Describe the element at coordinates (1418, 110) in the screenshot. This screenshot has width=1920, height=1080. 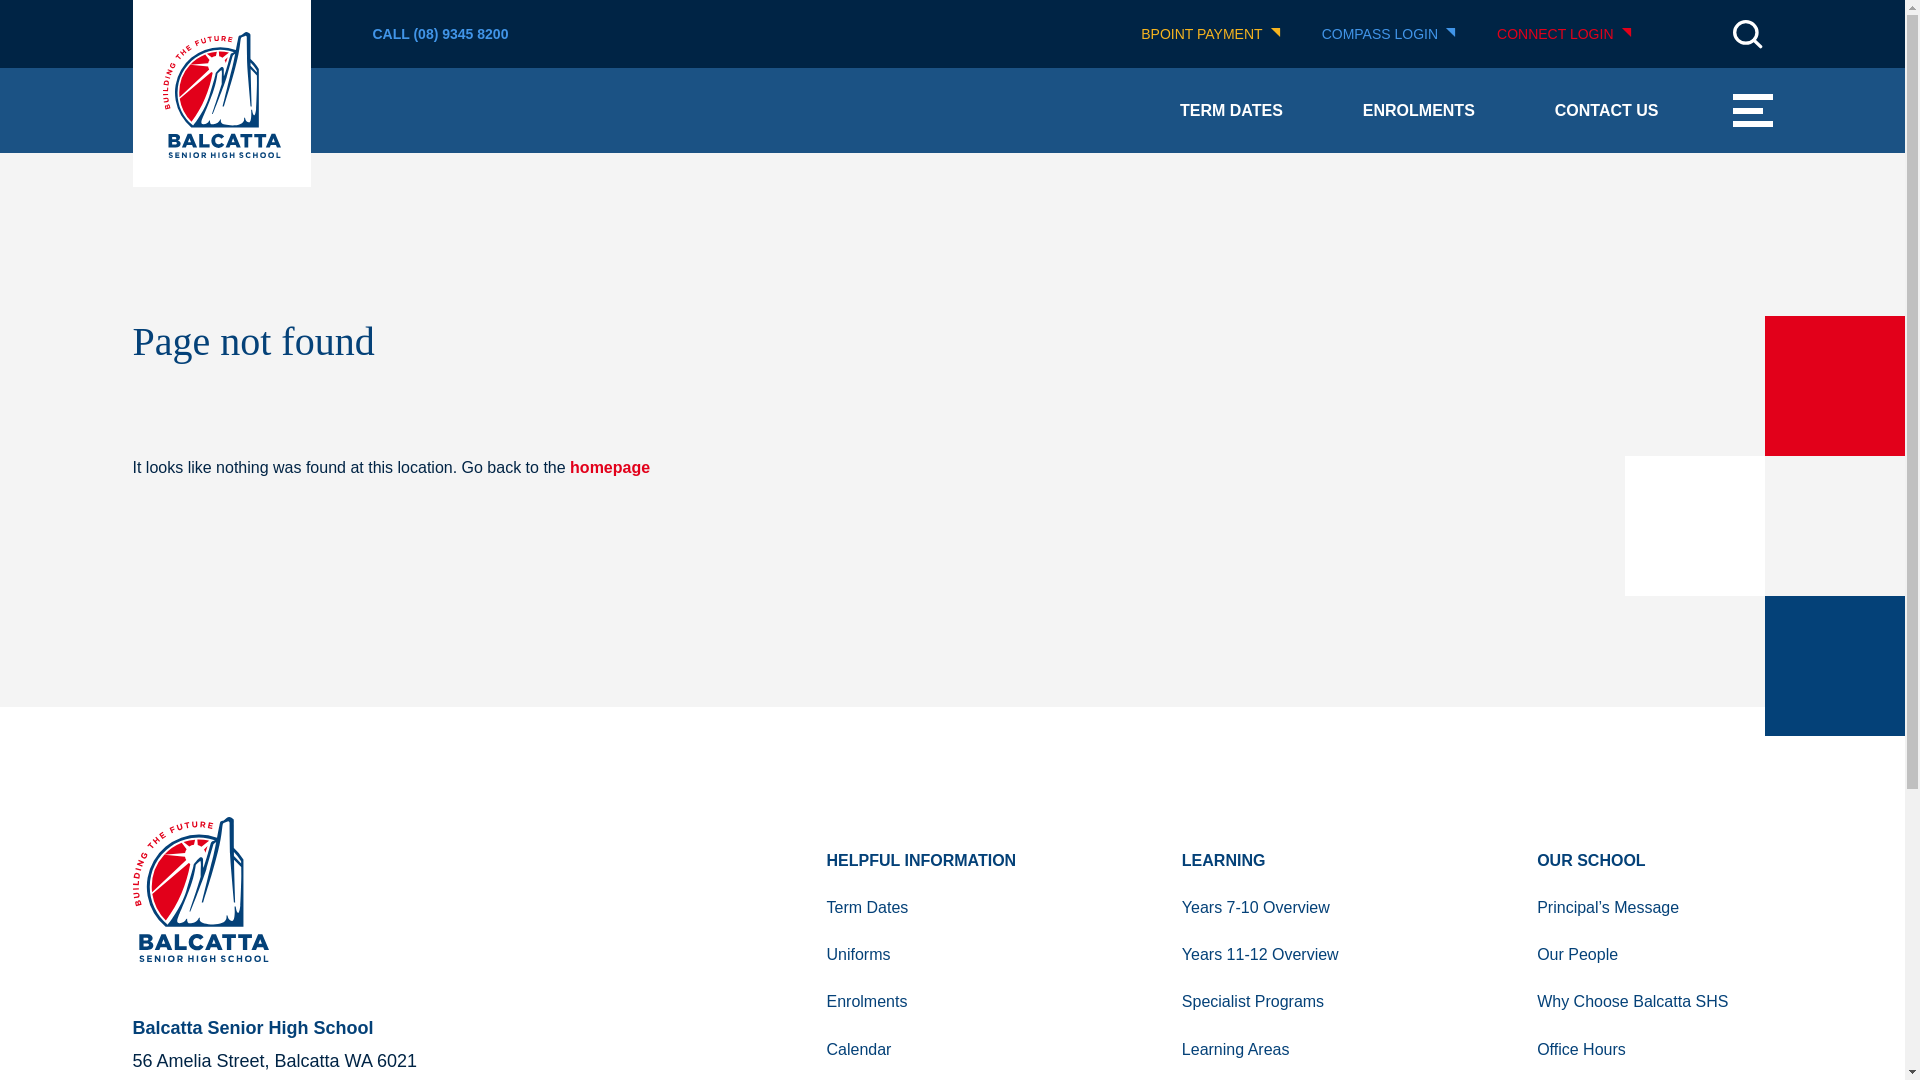
I see `ENROLMENTS` at that location.